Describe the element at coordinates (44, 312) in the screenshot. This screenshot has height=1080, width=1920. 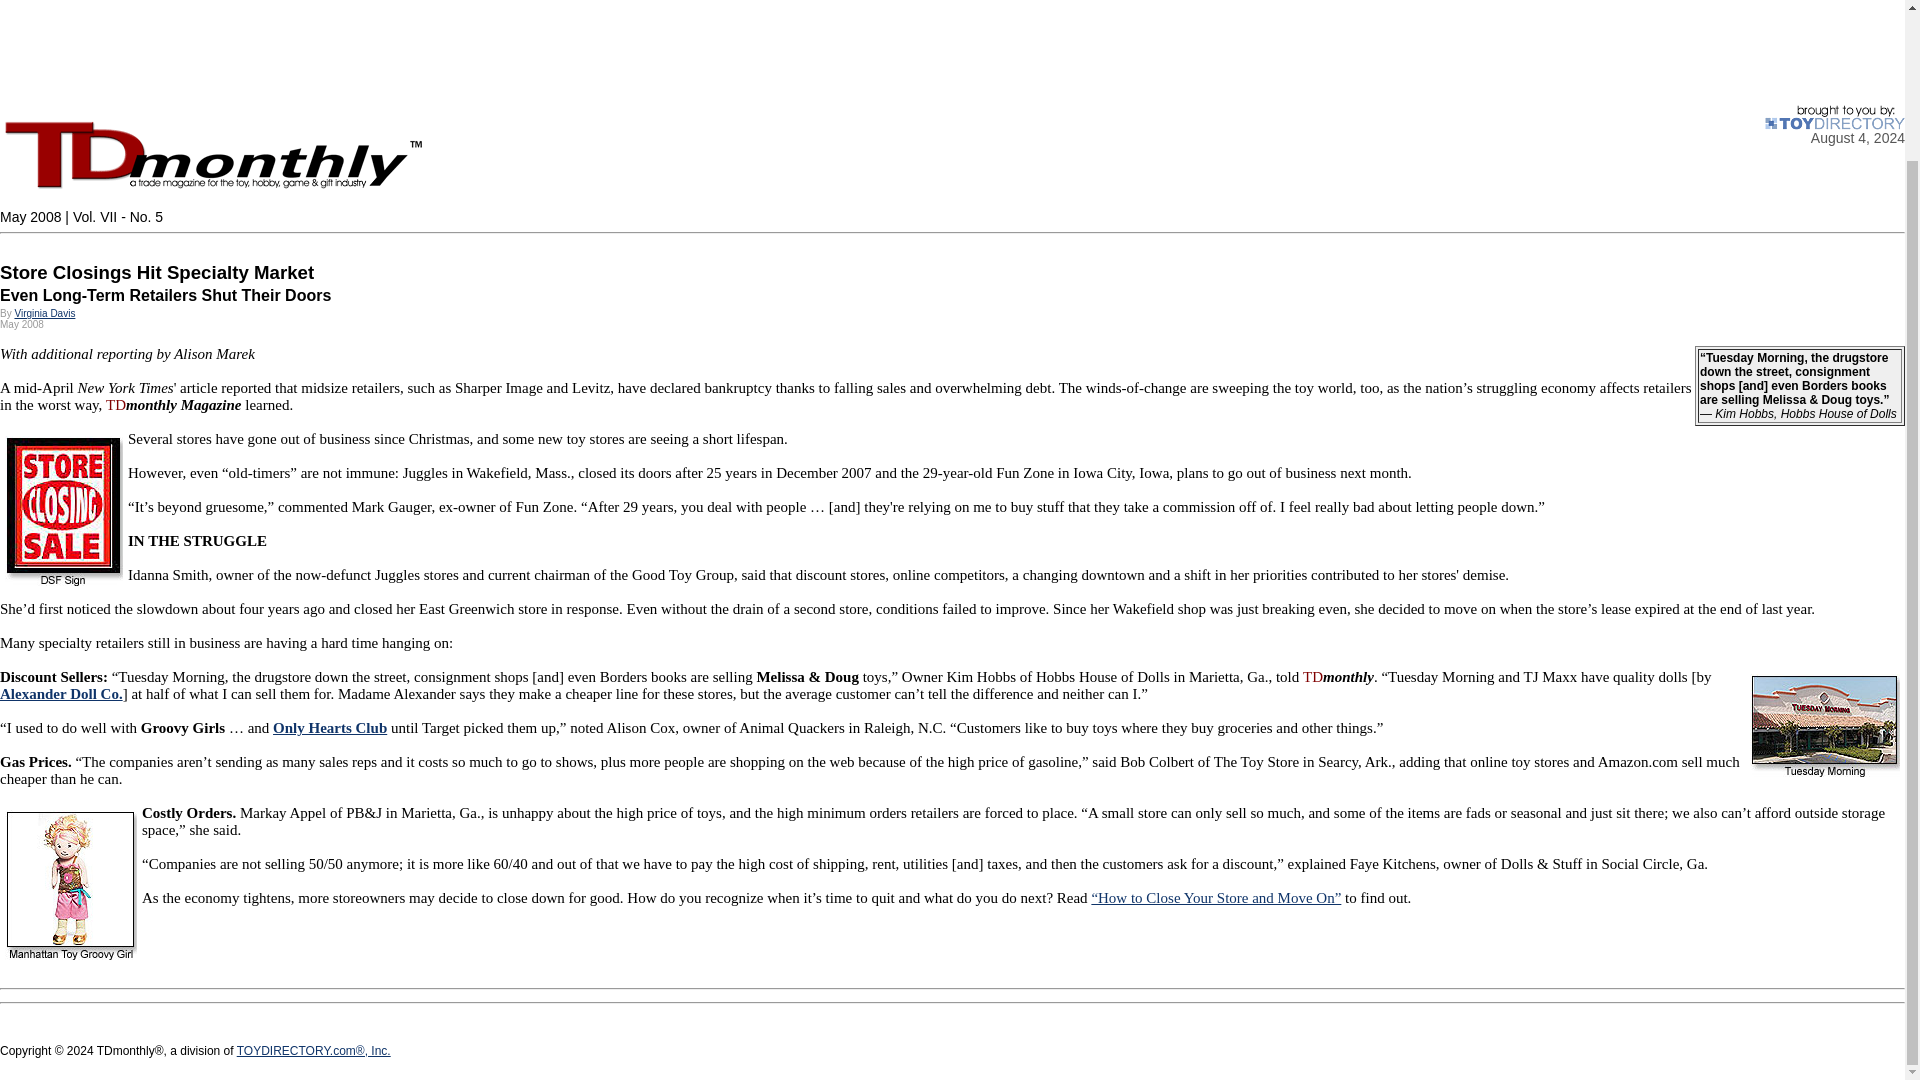
I see `Virginia Davis` at that location.